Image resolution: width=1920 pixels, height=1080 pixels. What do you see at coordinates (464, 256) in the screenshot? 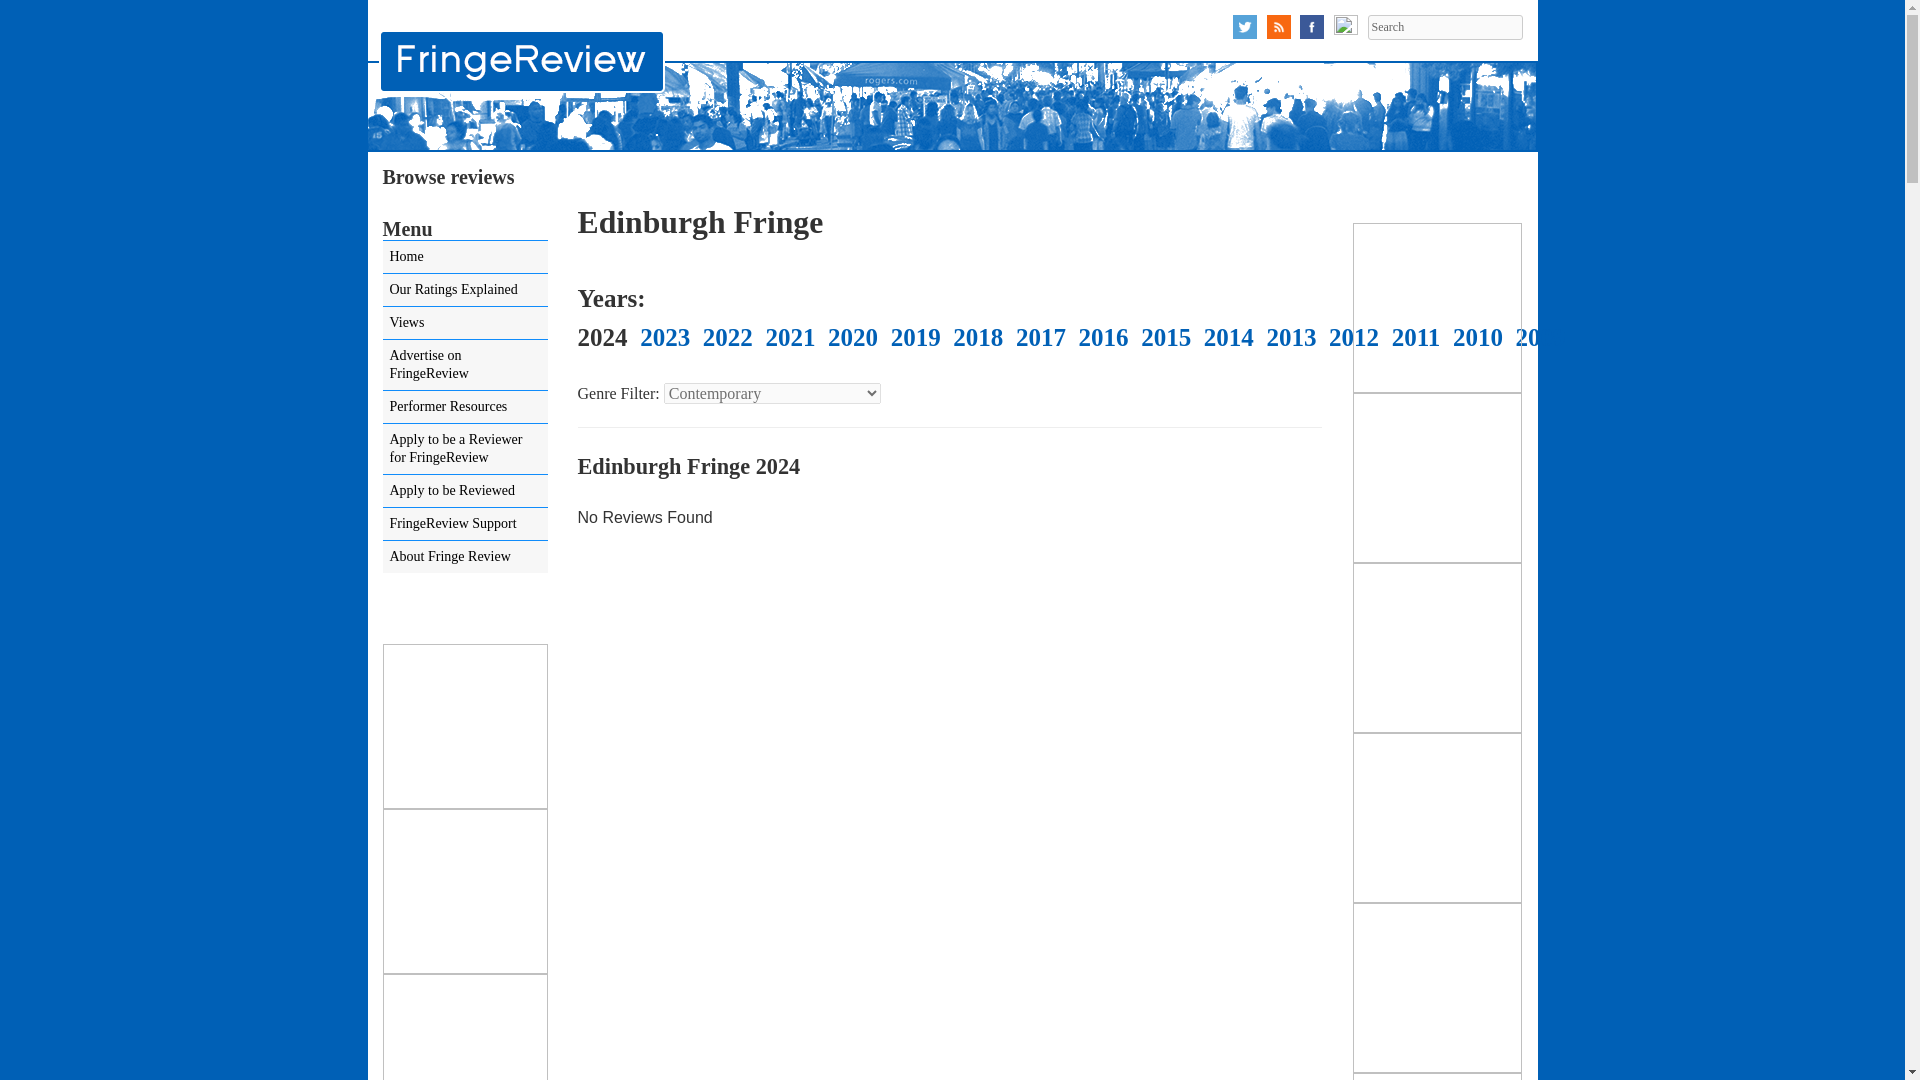
I see `Home` at bounding box center [464, 256].